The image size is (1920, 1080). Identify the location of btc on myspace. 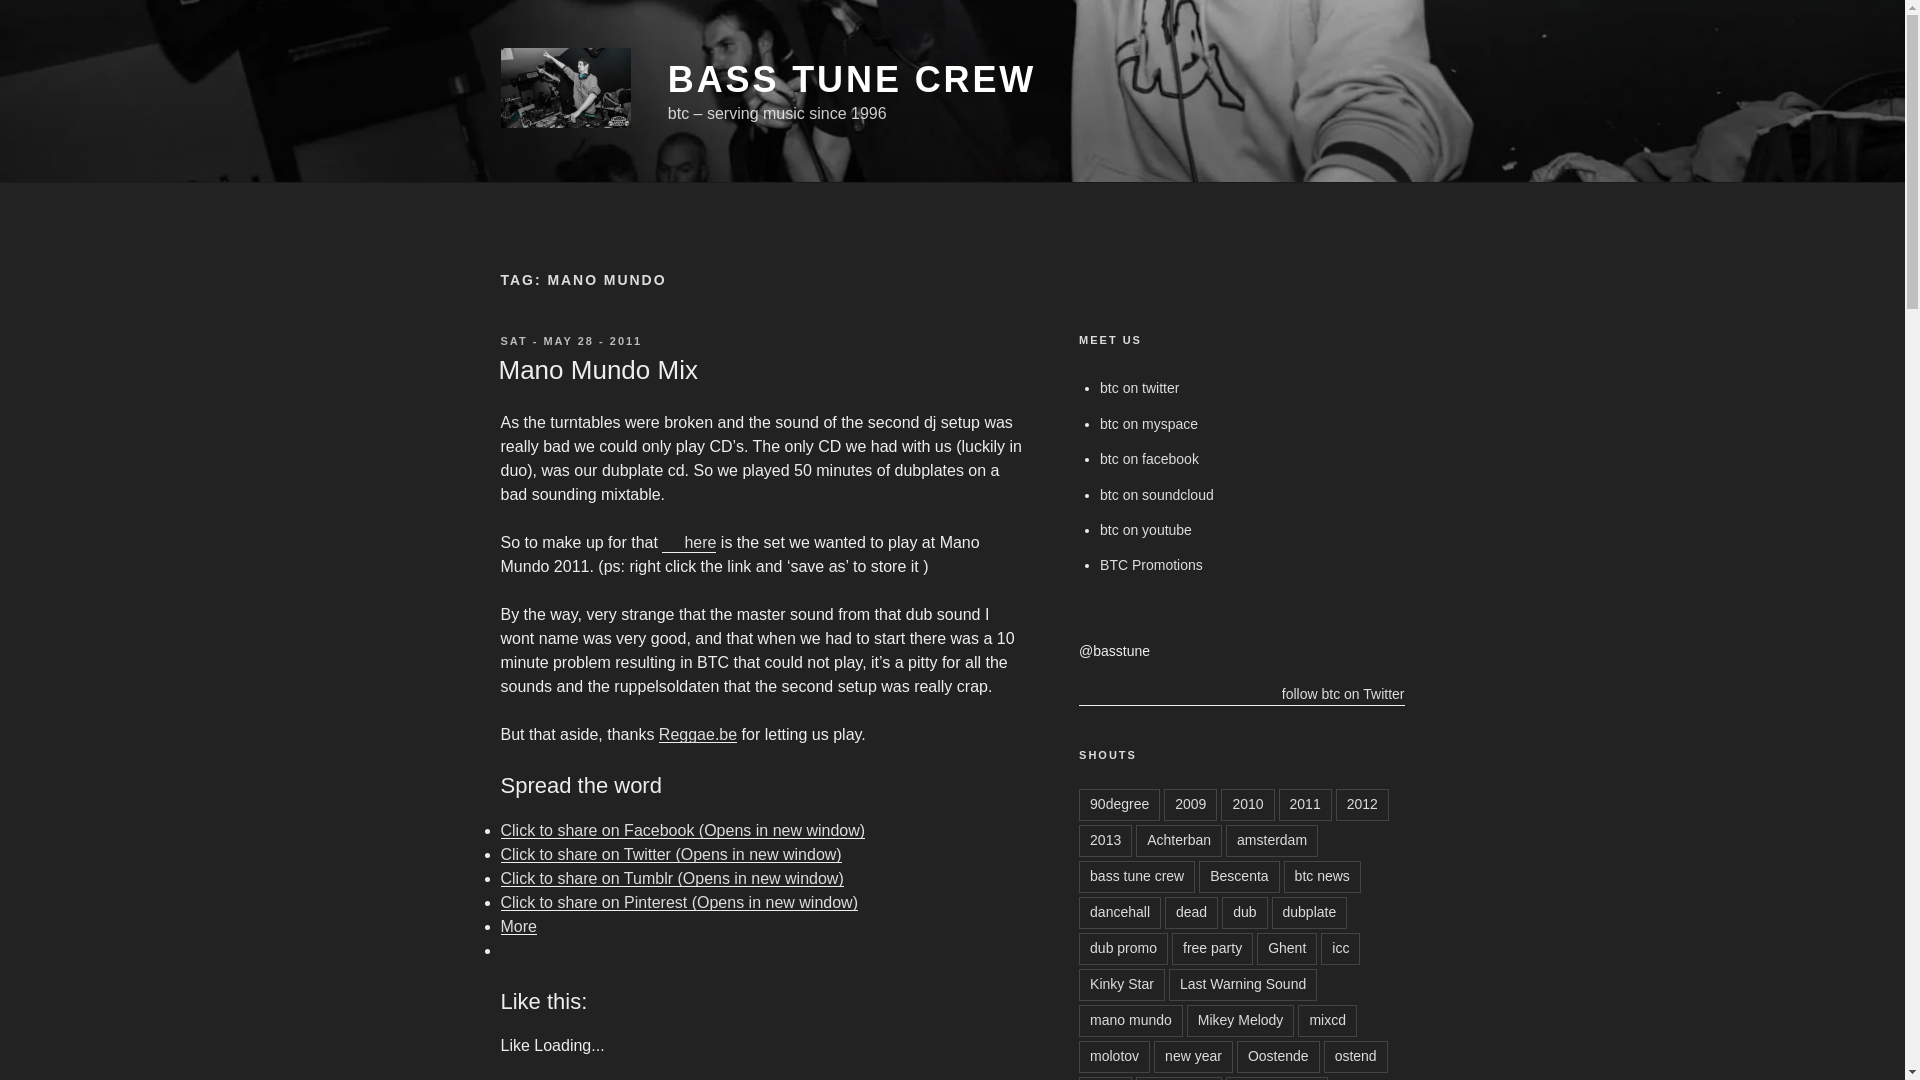
(1149, 424).